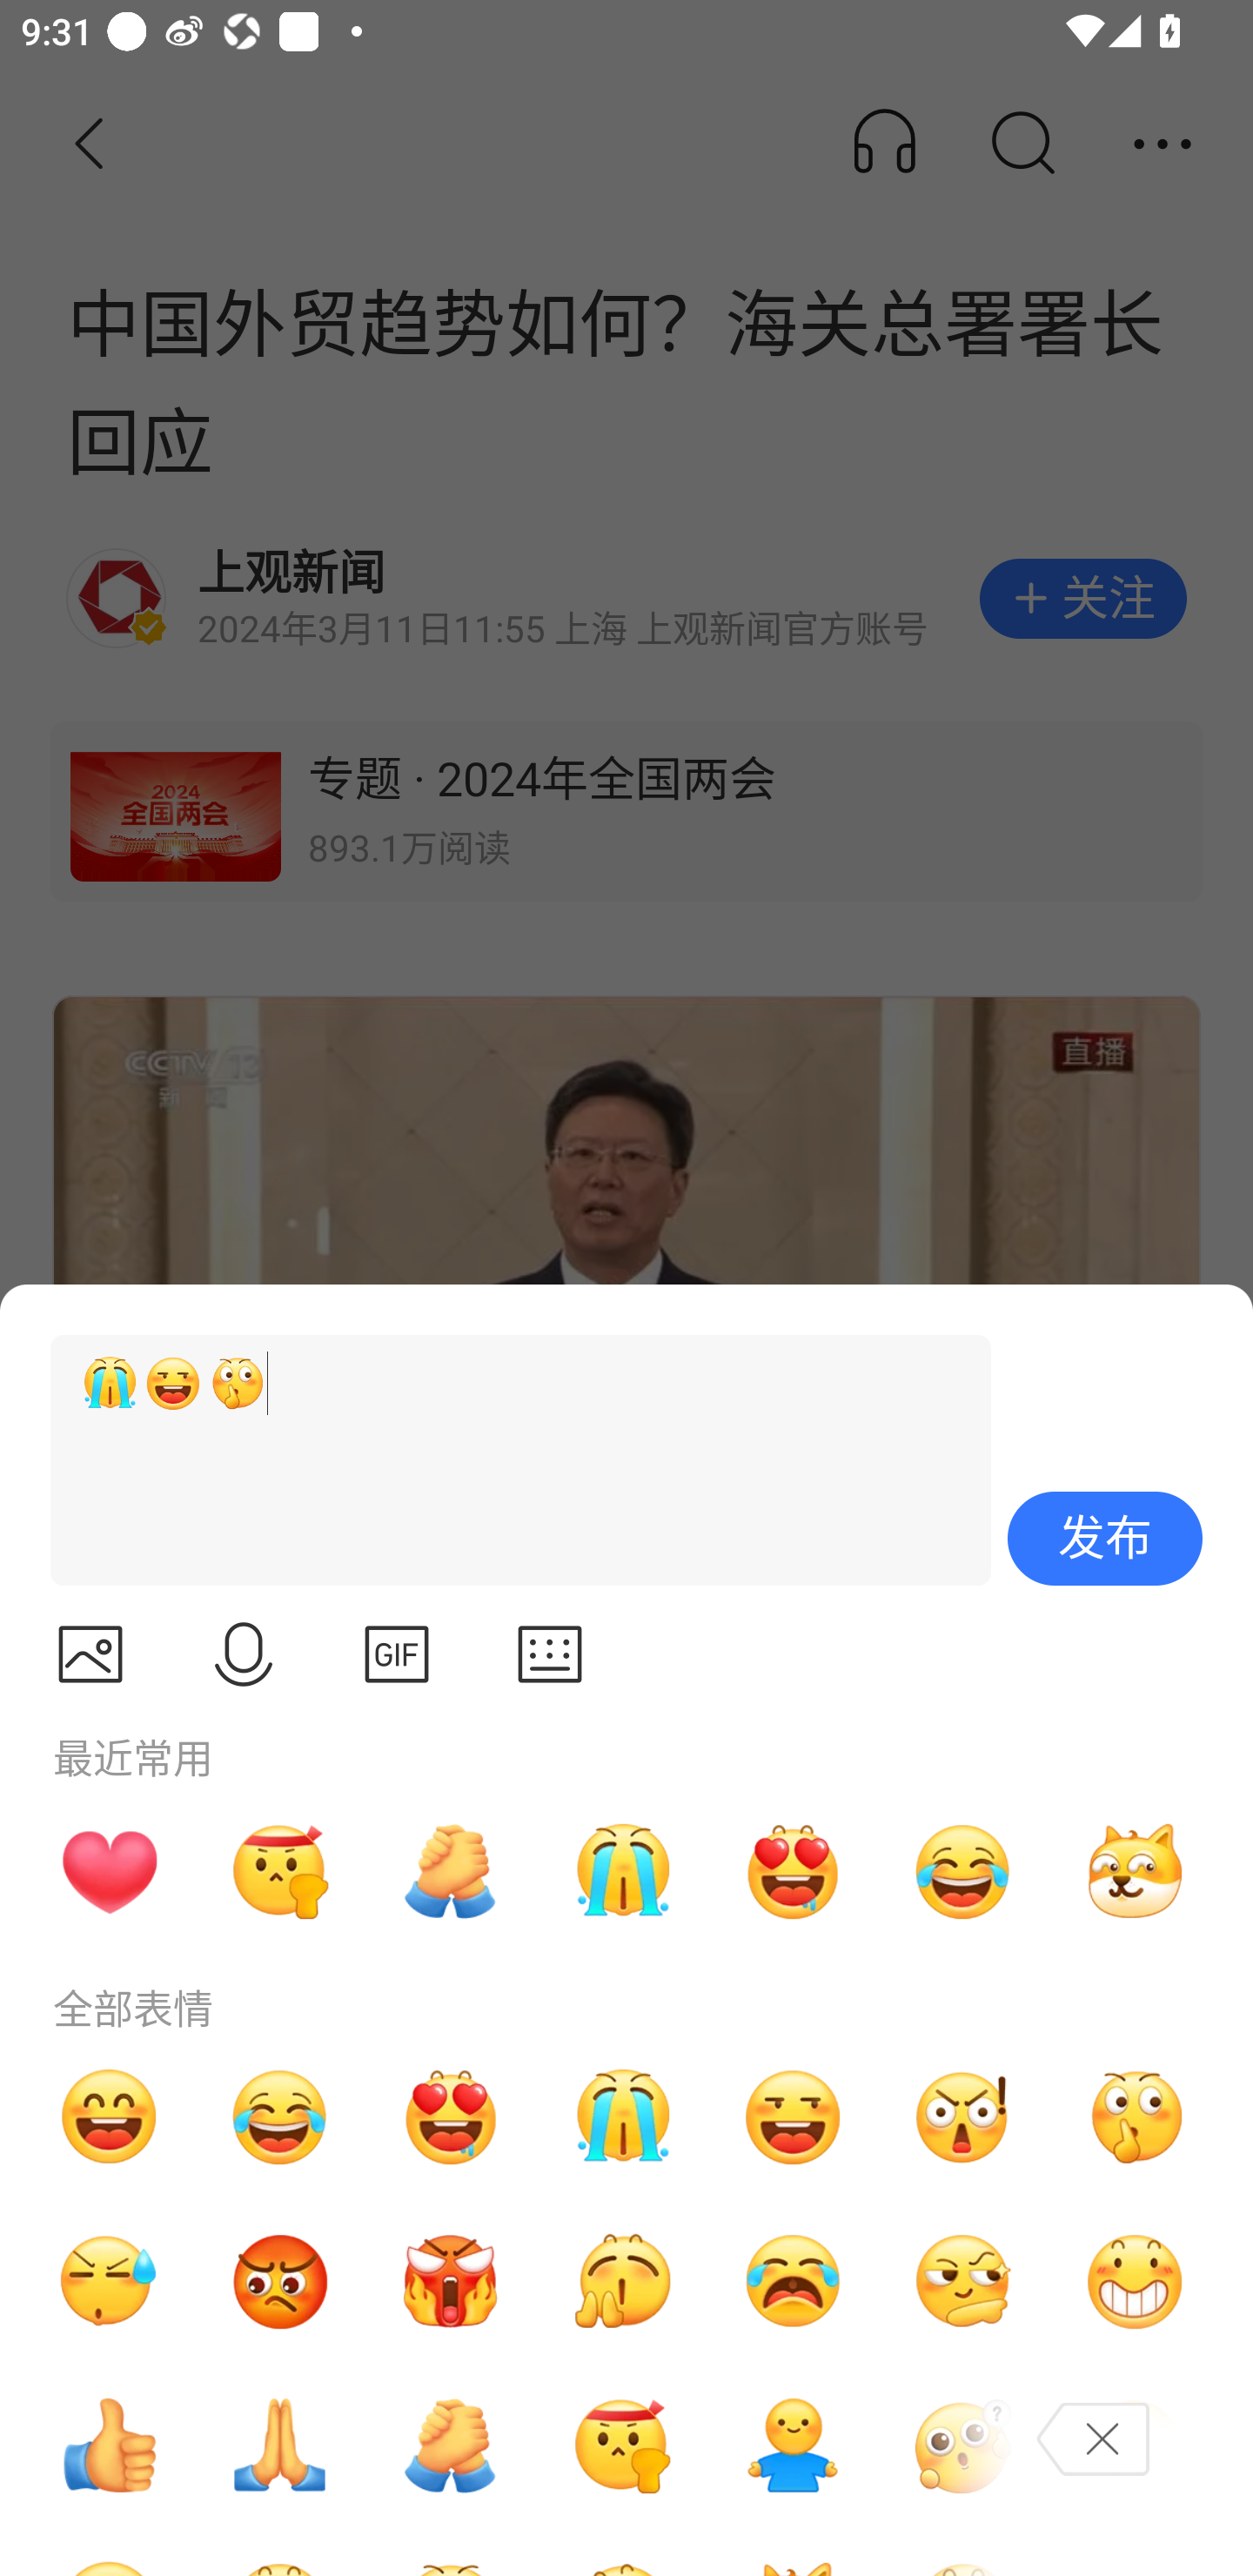 The image size is (1253, 2576). I want to click on 汗, so click(109, 2282).